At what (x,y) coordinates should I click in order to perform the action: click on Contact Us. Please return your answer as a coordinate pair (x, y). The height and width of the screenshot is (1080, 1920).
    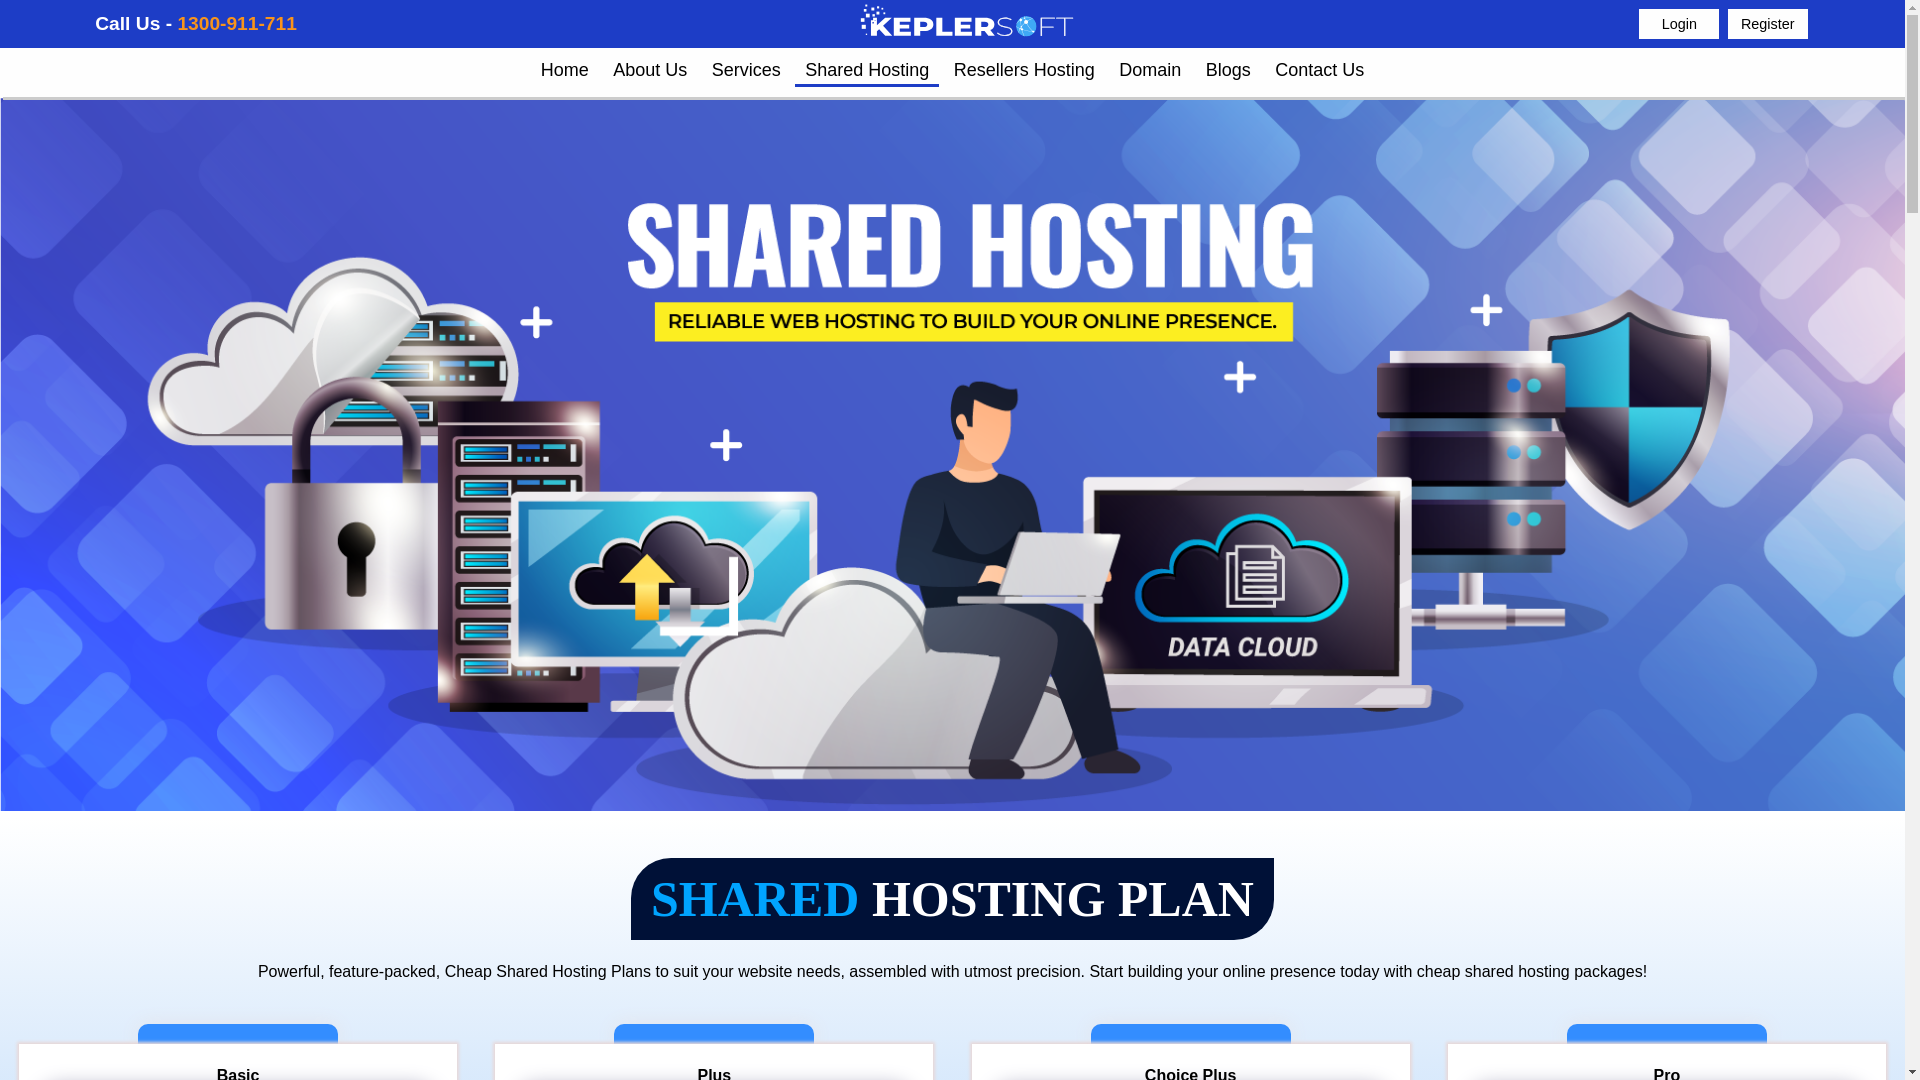
    Looking at the image, I should click on (1320, 67).